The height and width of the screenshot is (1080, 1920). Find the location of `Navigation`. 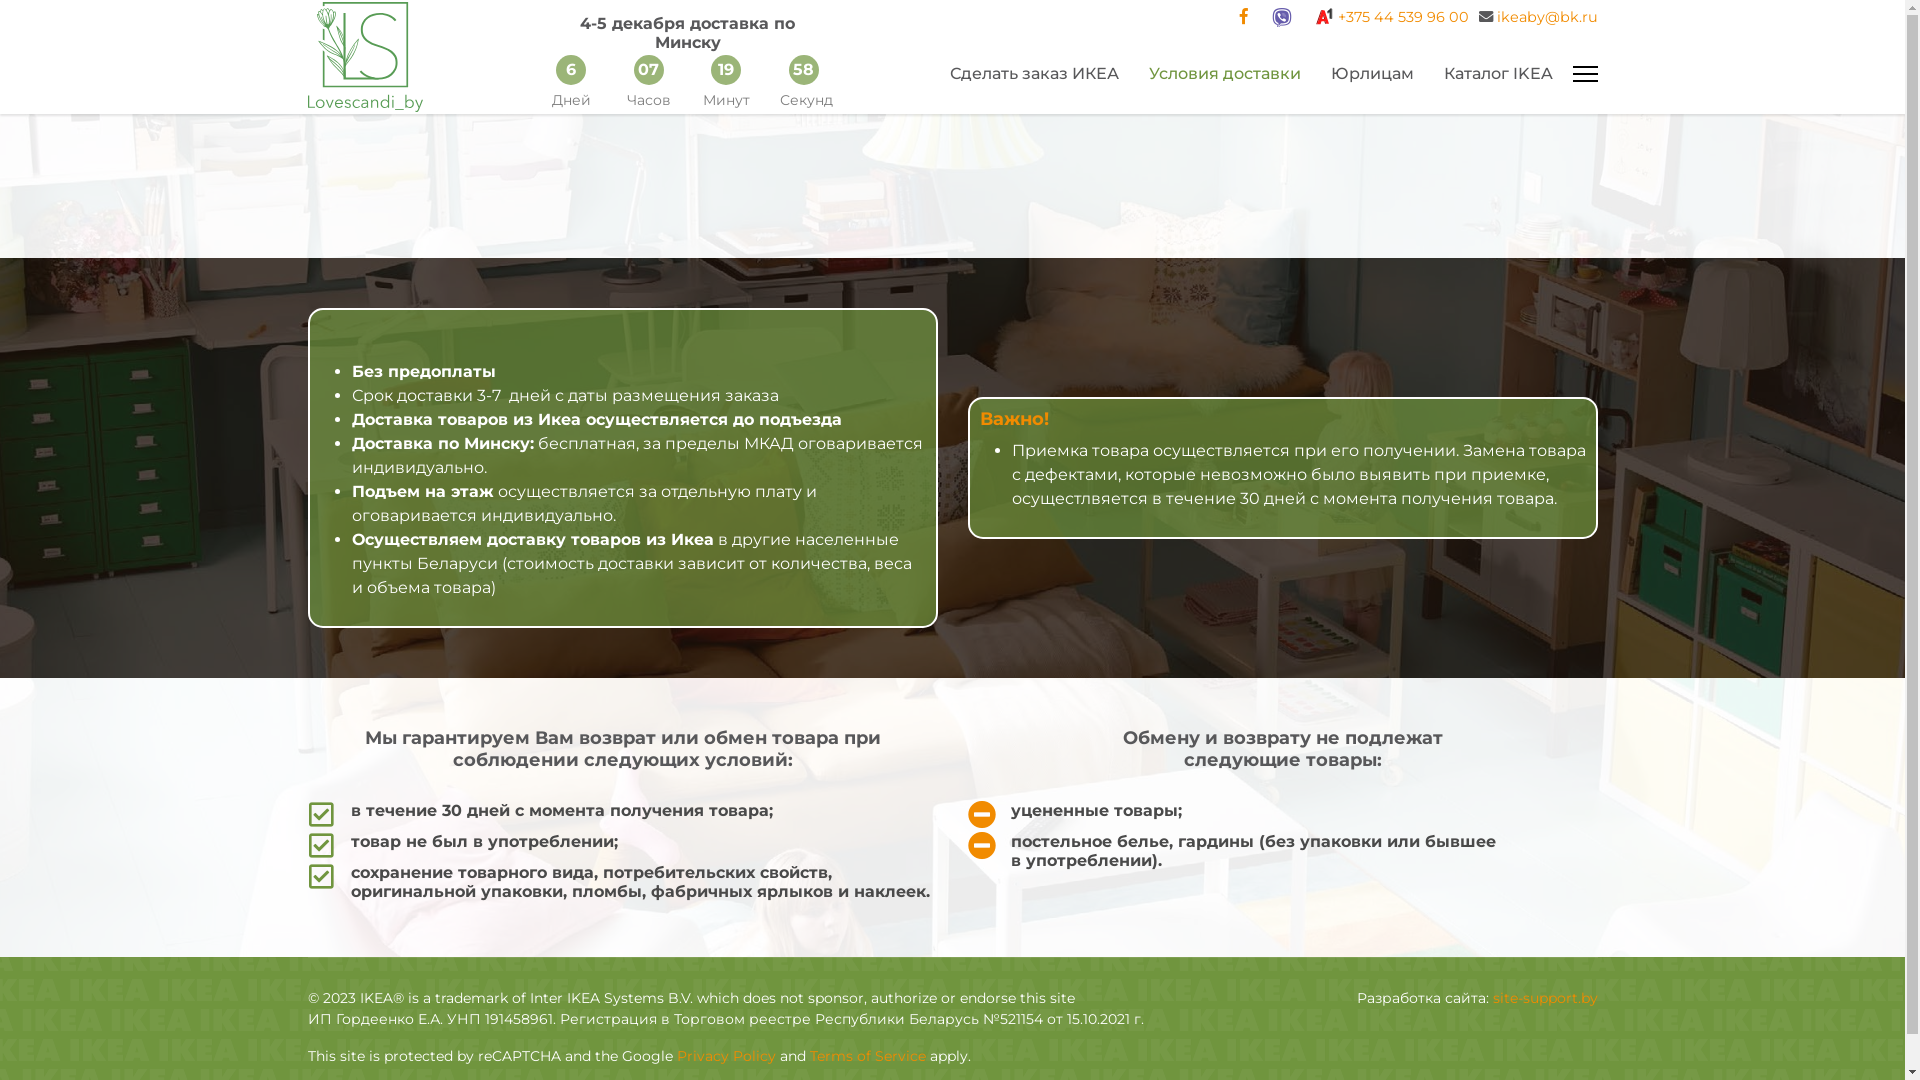

Navigation is located at coordinates (1584, 74).